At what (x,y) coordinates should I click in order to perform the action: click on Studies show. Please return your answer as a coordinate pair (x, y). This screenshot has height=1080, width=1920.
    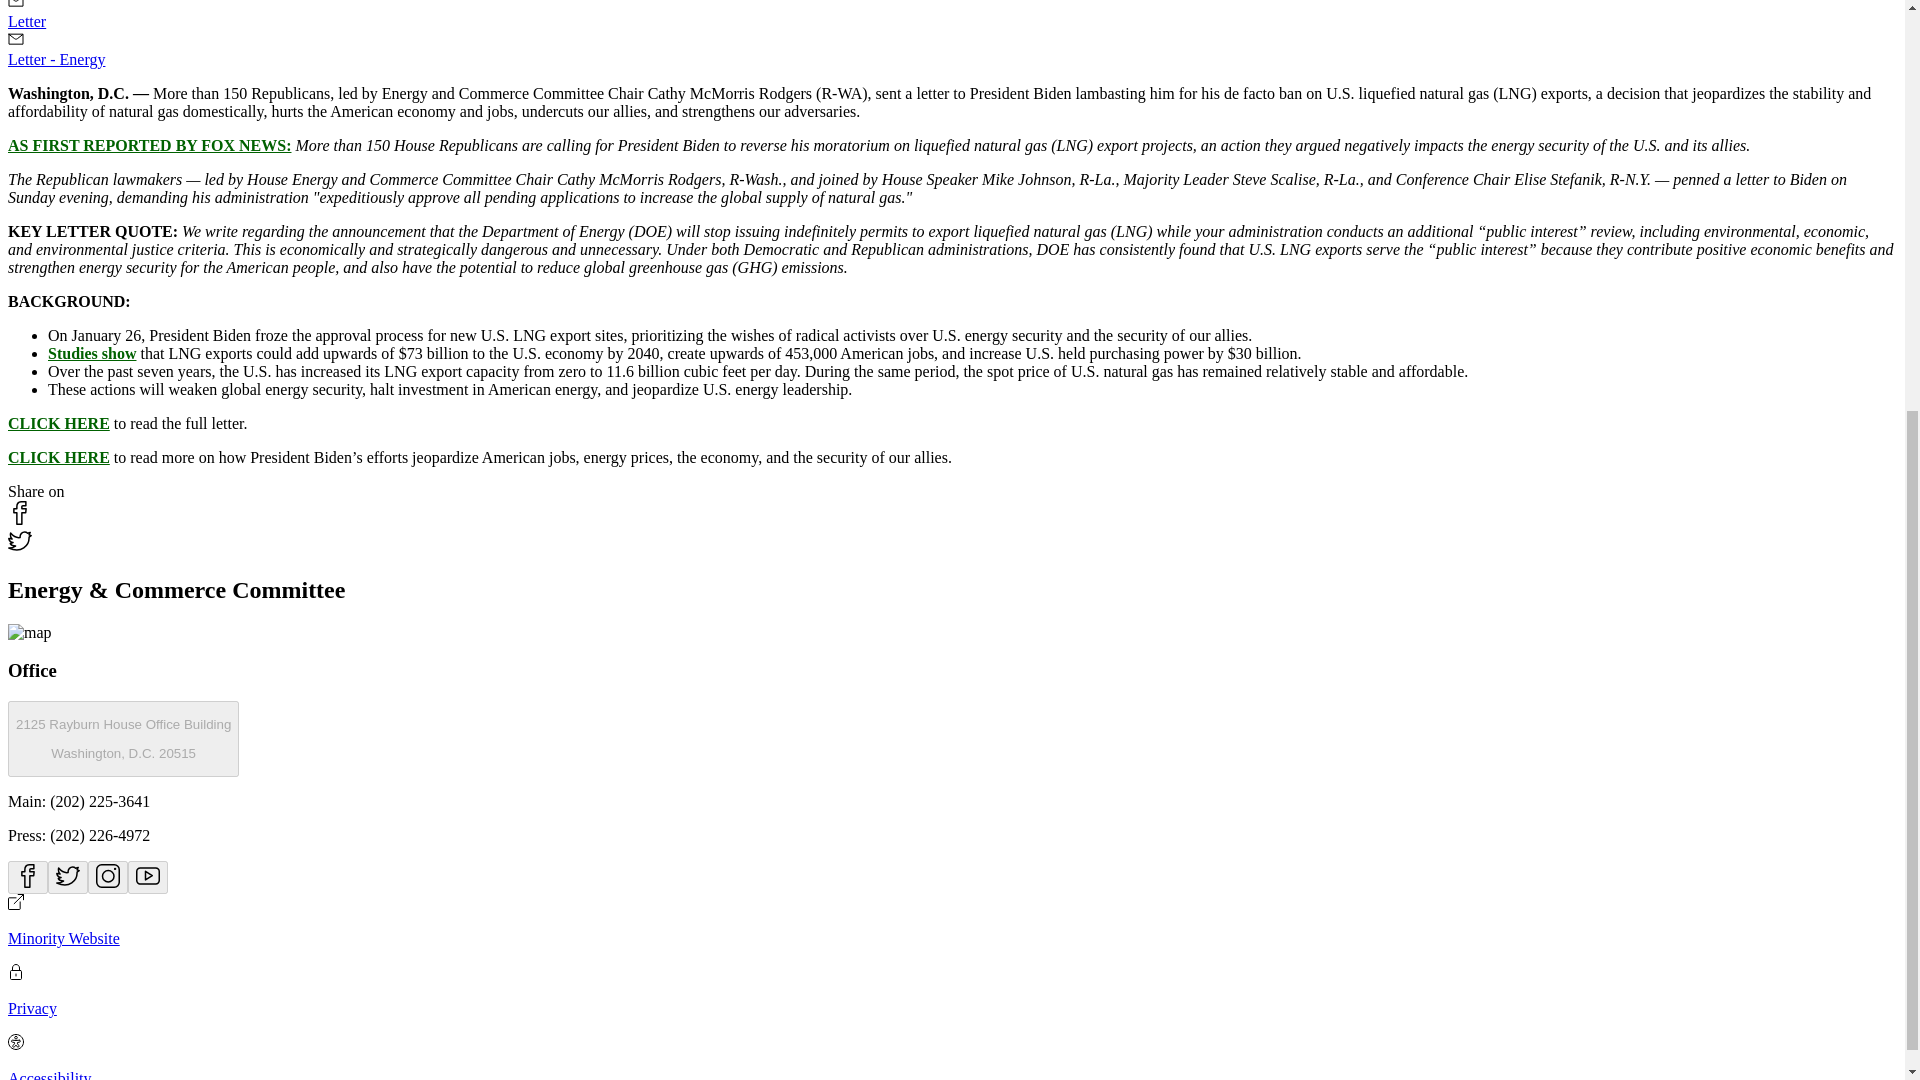
    Looking at the image, I should click on (122, 738).